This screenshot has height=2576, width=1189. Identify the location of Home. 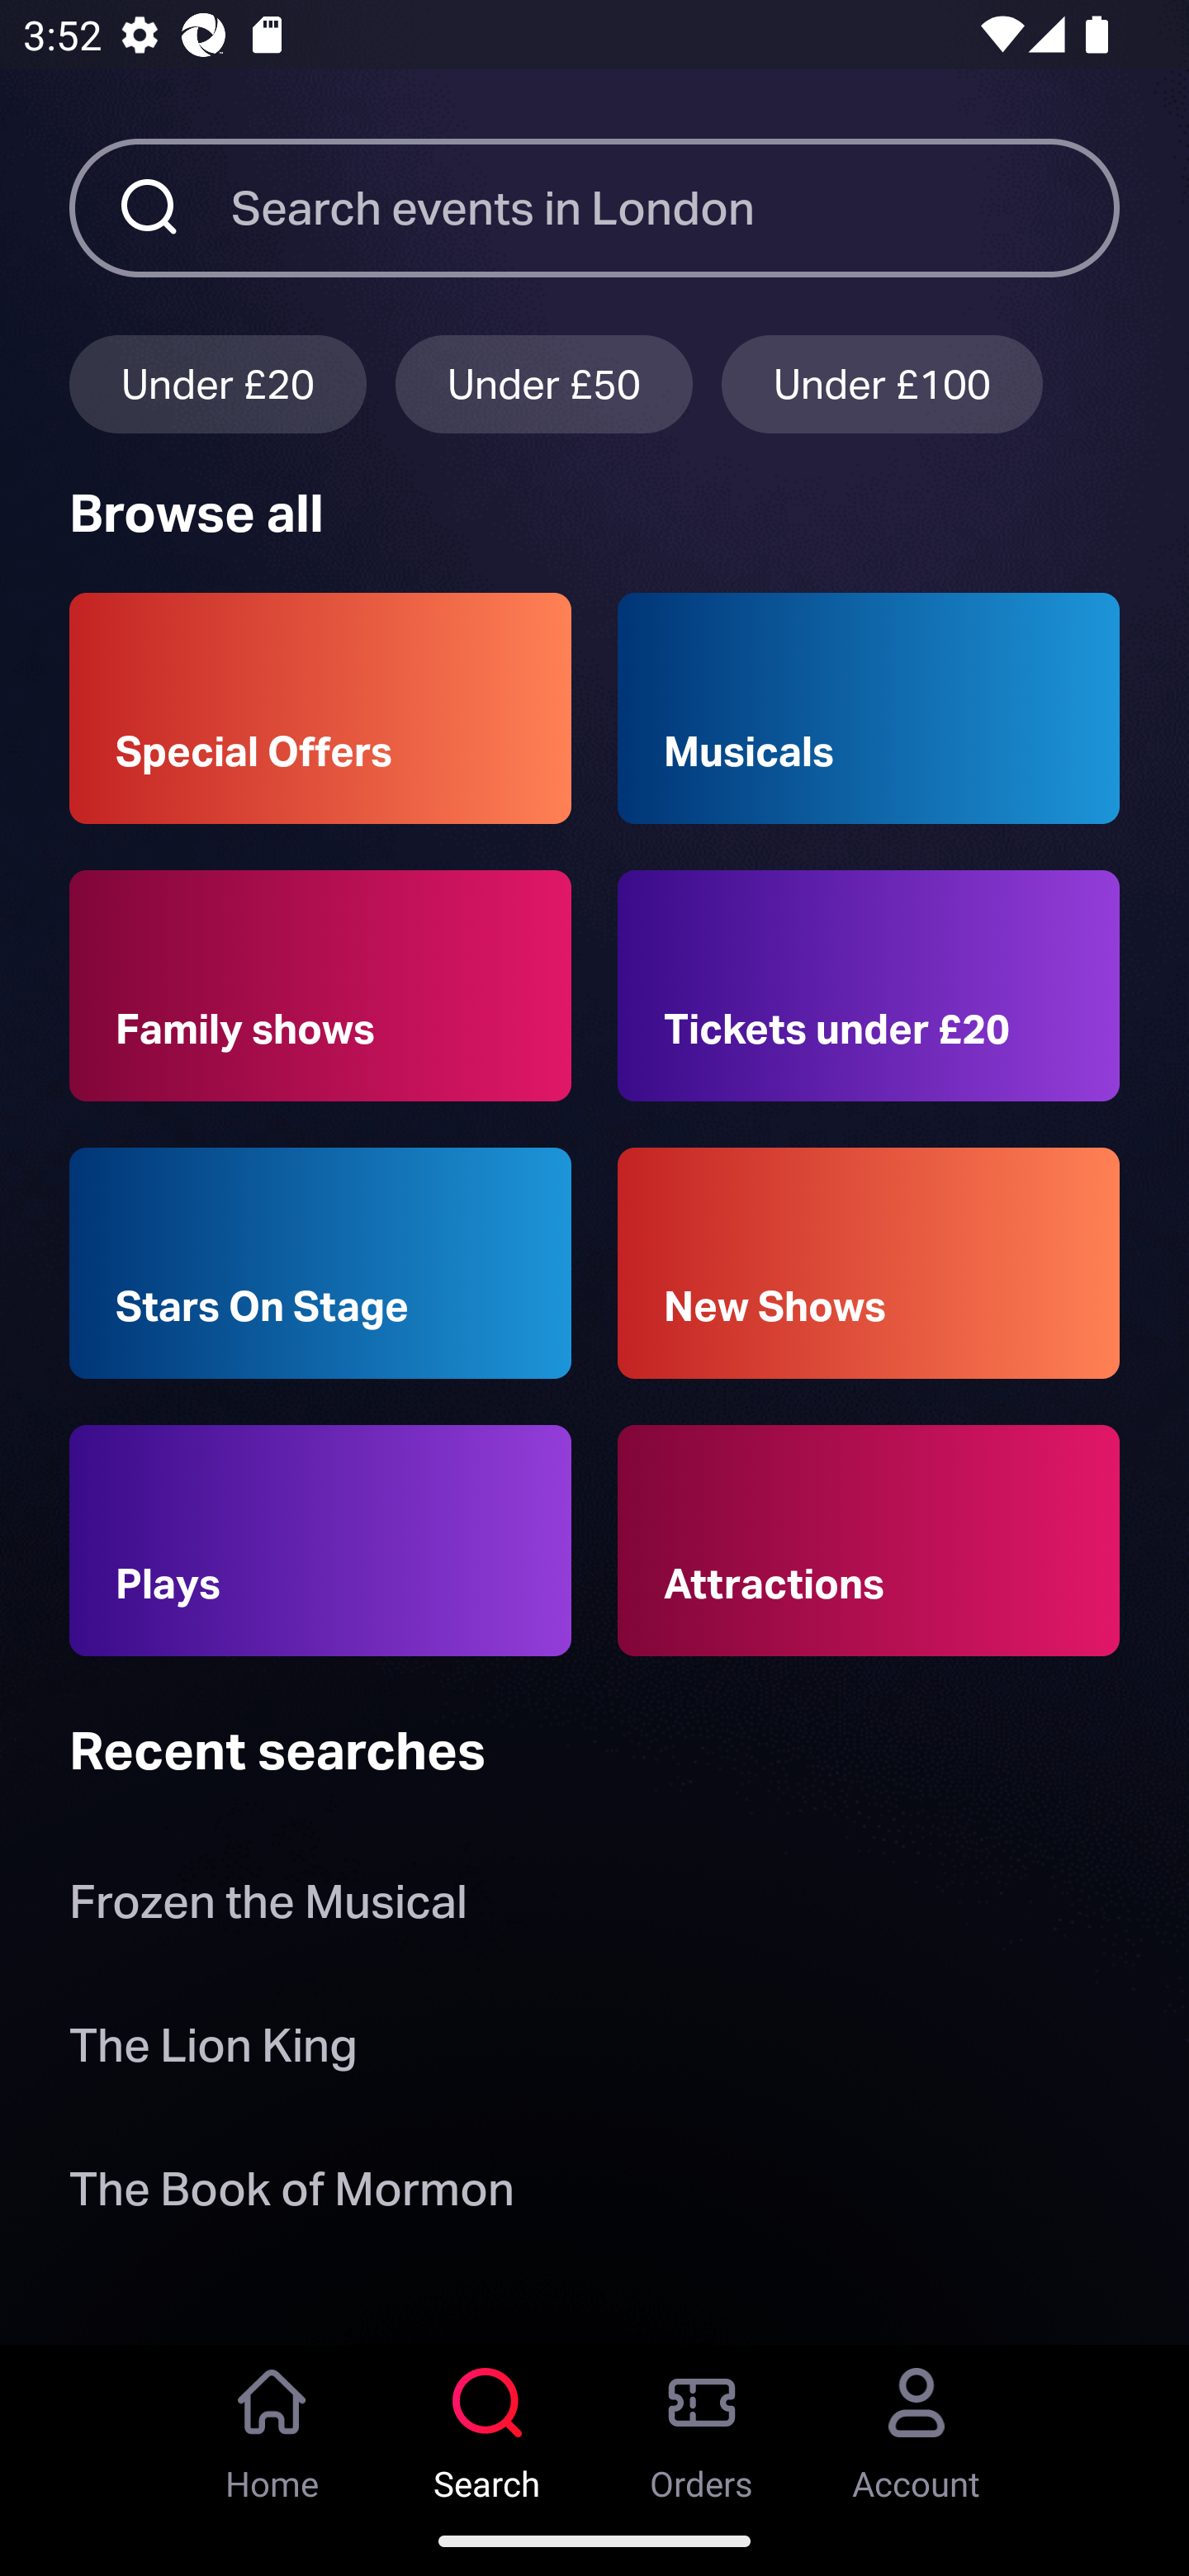
(272, 2425).